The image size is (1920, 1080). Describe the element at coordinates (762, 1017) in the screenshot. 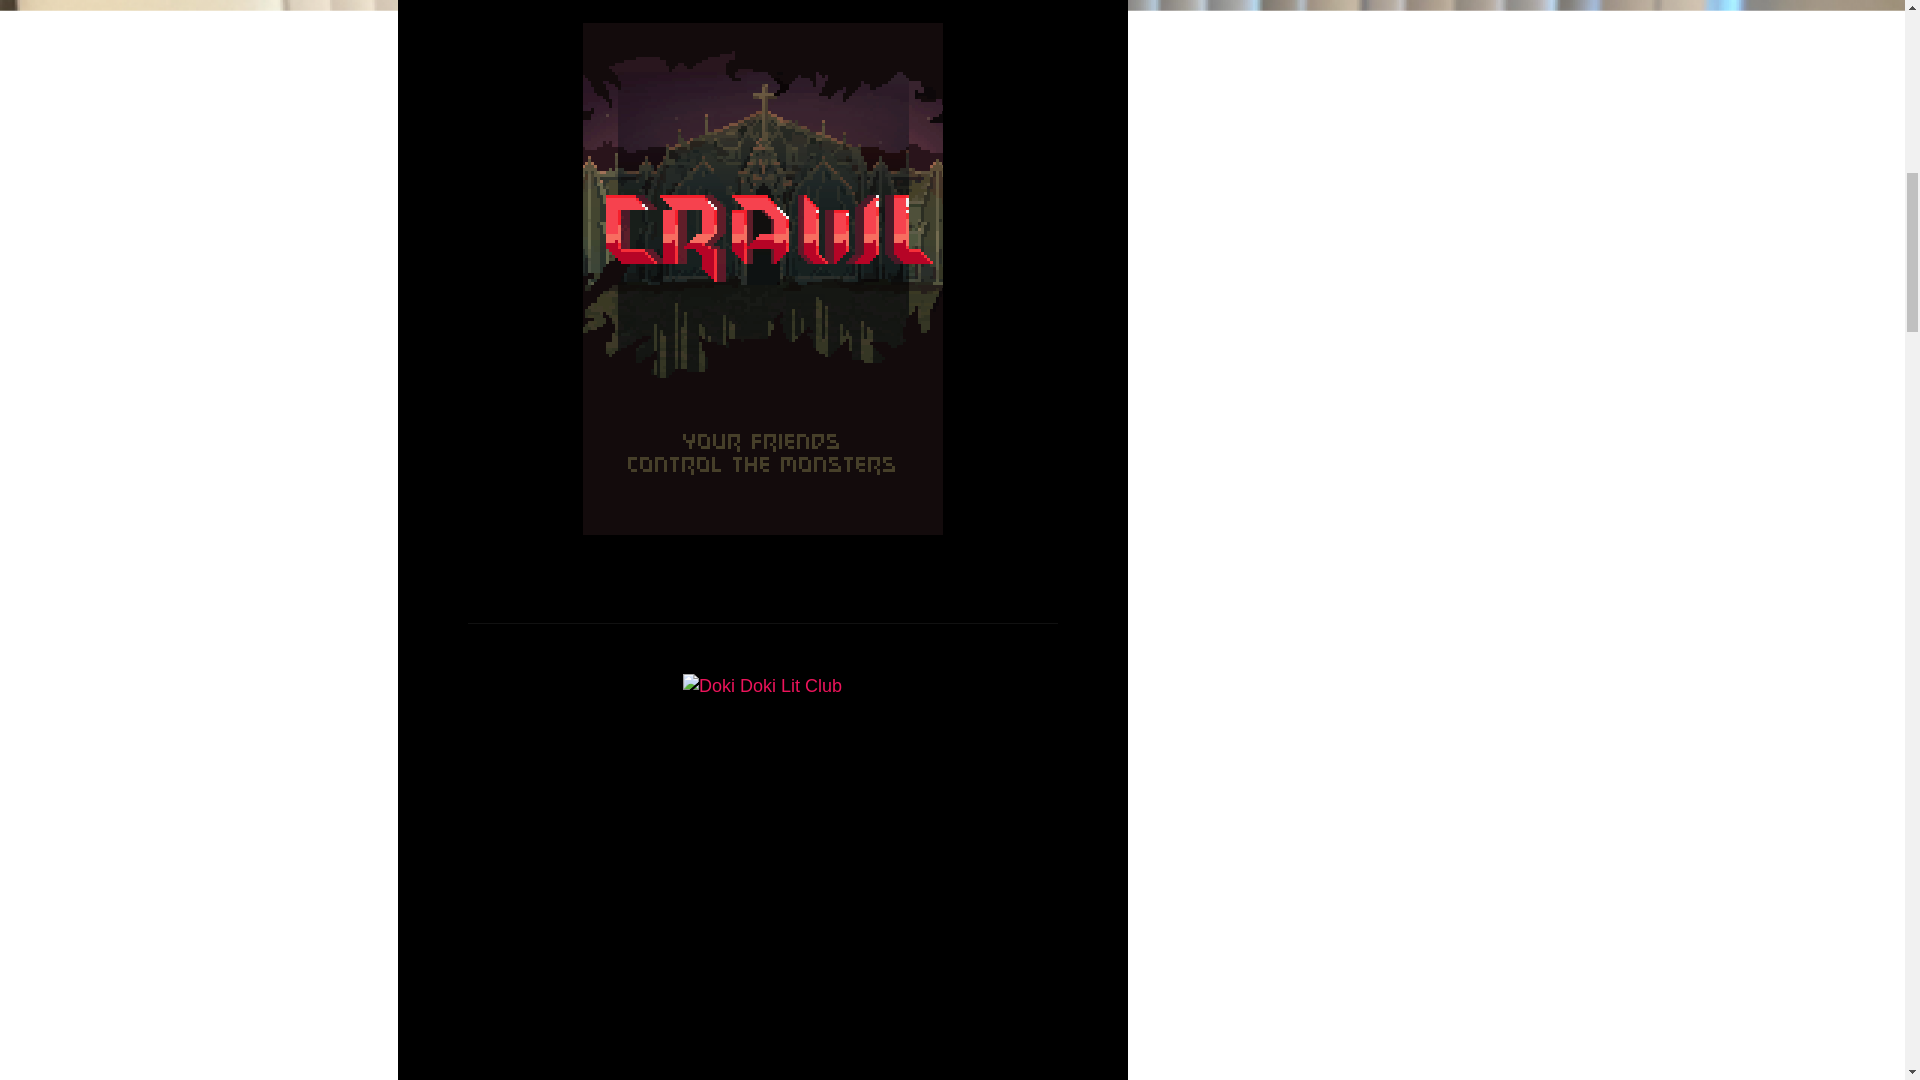

I see `Blubrry Podcast Player` at that location.